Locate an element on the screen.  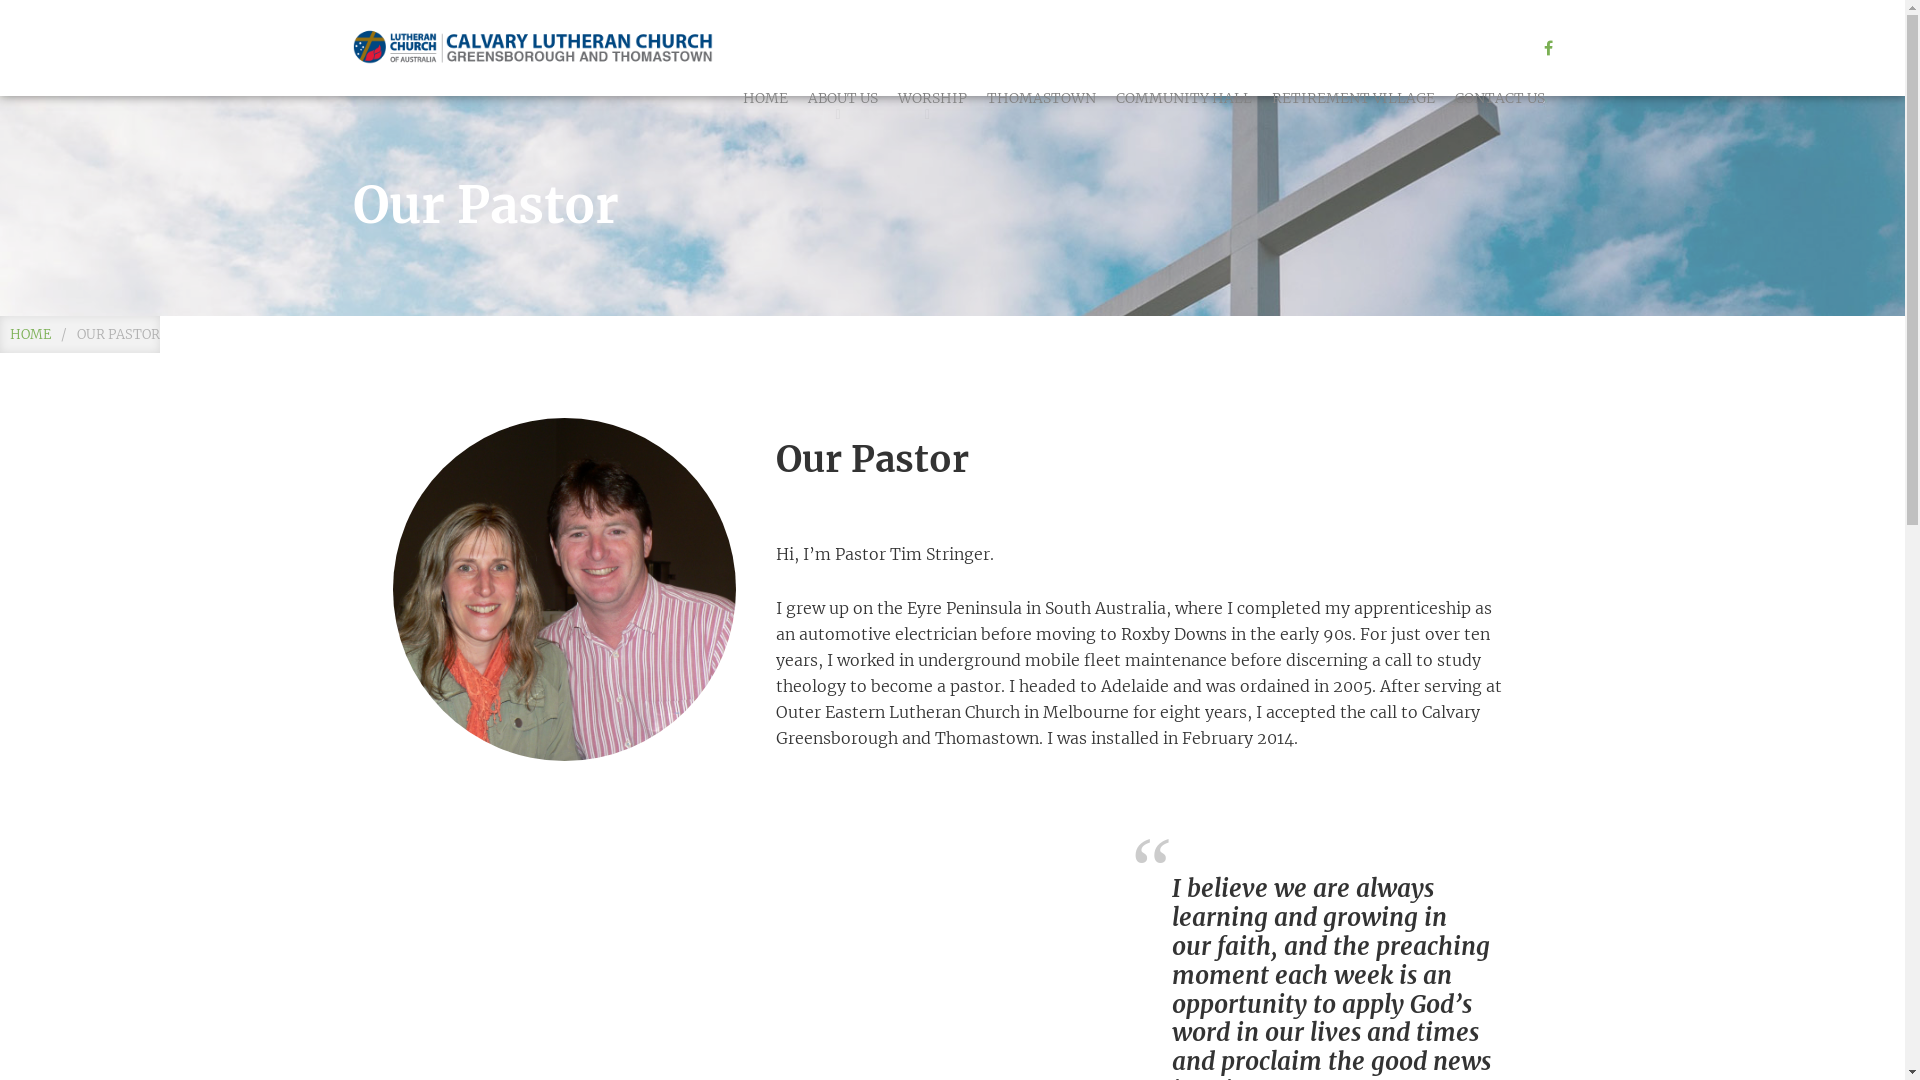
CONTACT US is located at coordinates (1499, 98).